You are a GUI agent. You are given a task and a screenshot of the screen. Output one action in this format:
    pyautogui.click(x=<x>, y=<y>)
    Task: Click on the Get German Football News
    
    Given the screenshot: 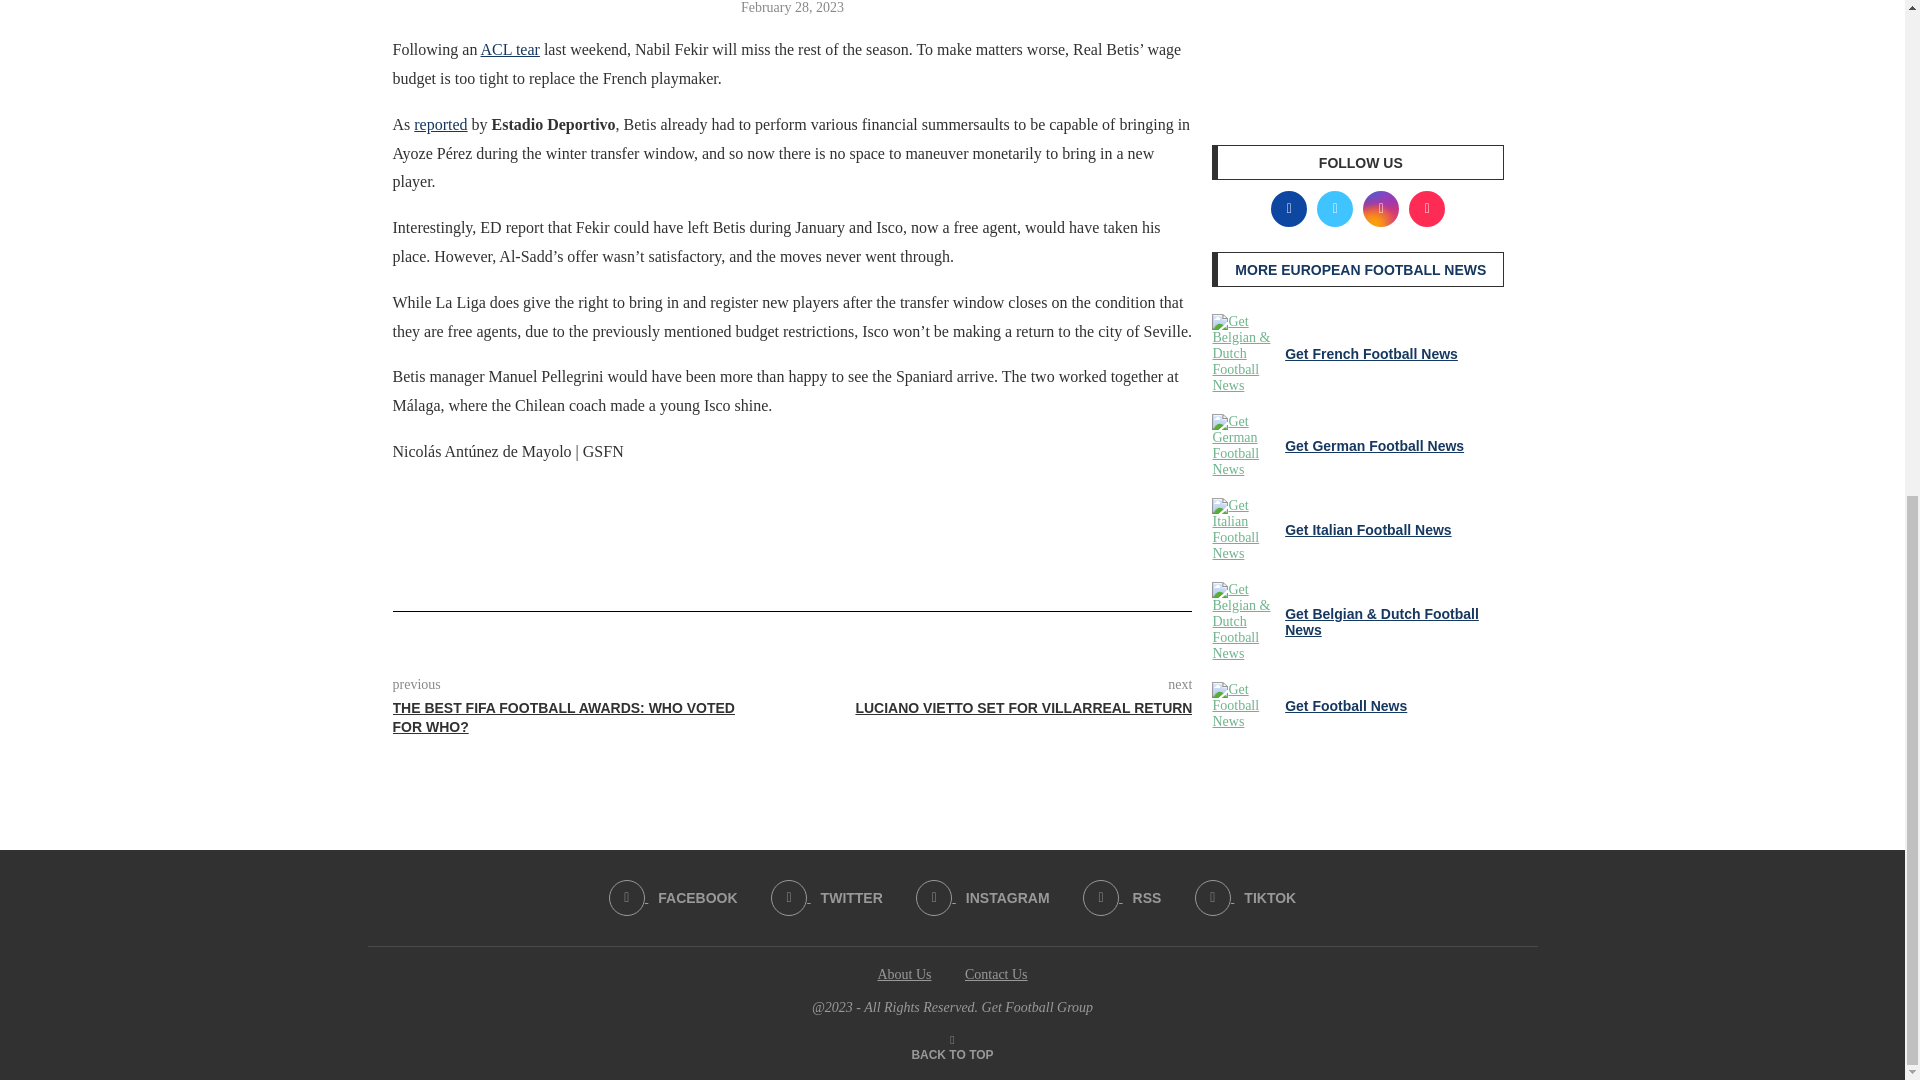 What is the action you would take?
    pyautogui.click(x=1244, y=446)
    